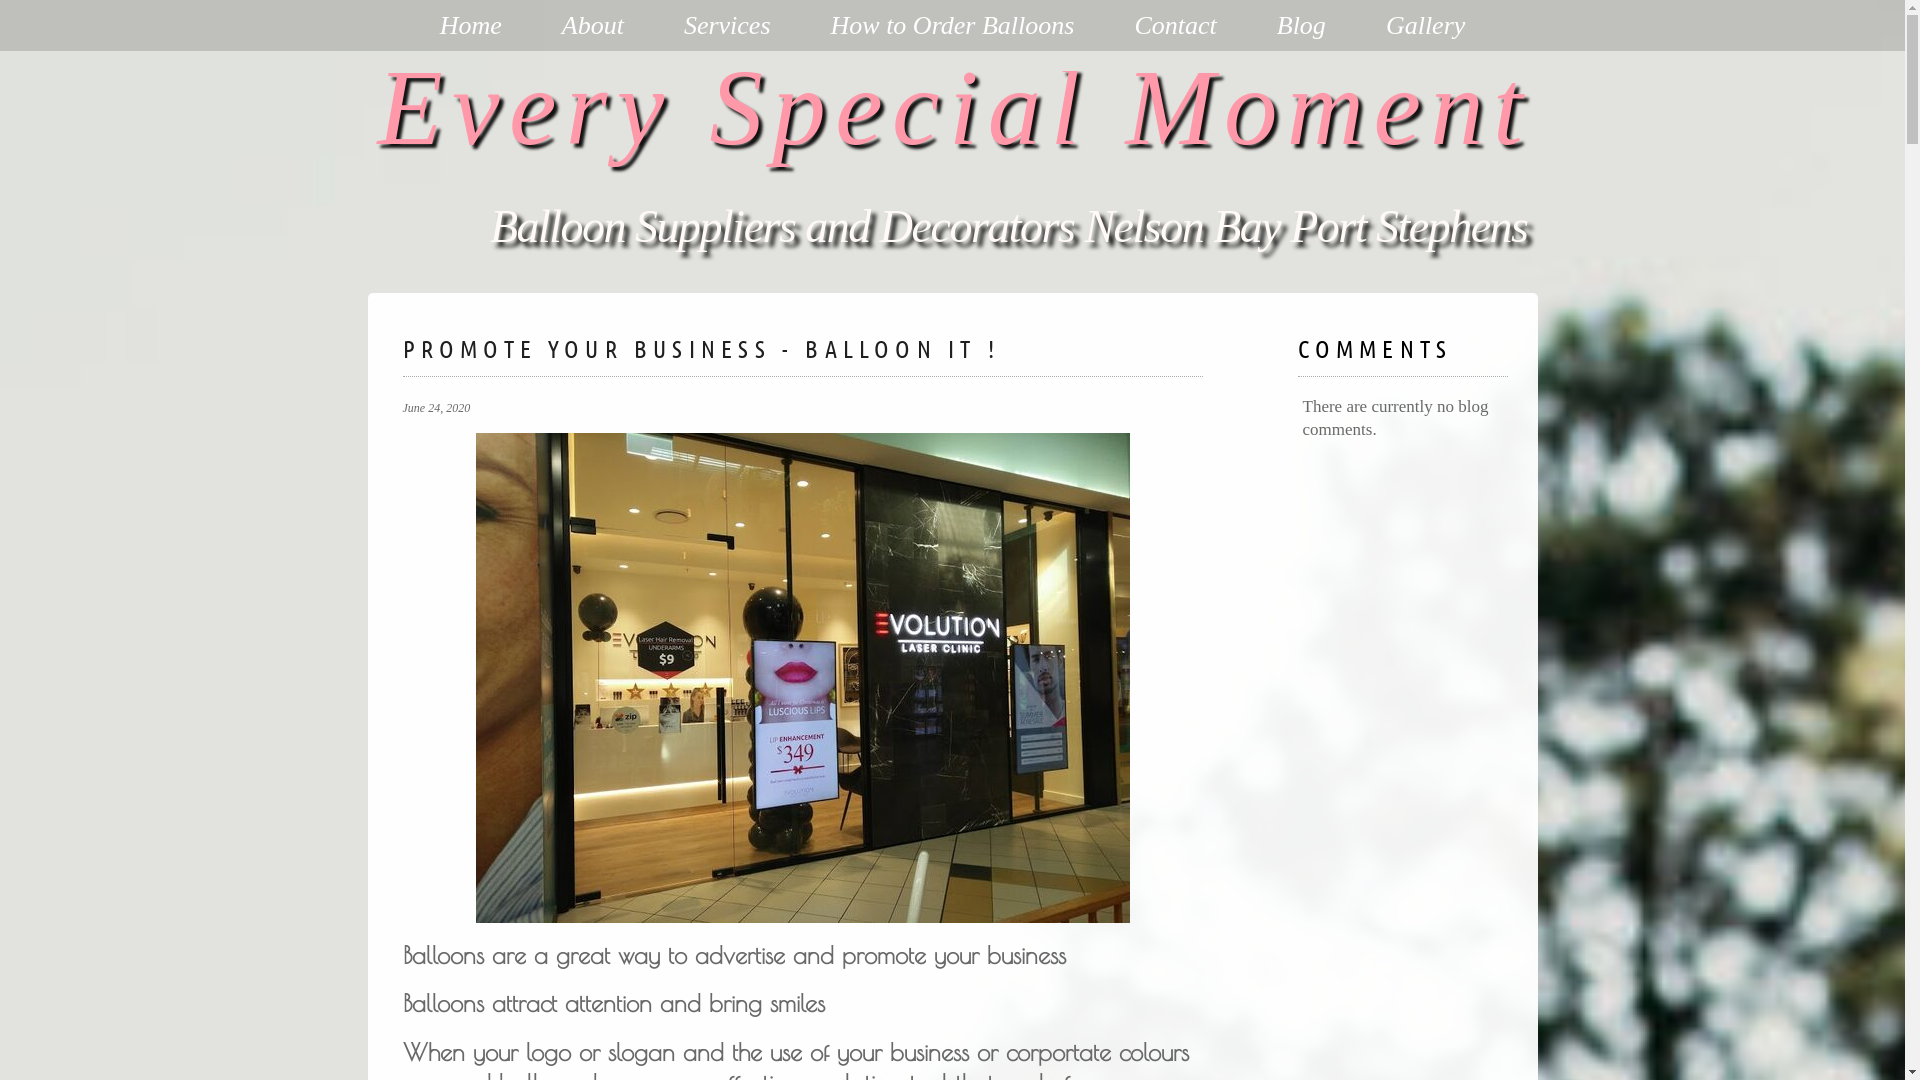 The height and width of the screenshot is (1080, 1920). Describe the element at coordinates (471, 26) in the screenshot. I see `Home` at that location.